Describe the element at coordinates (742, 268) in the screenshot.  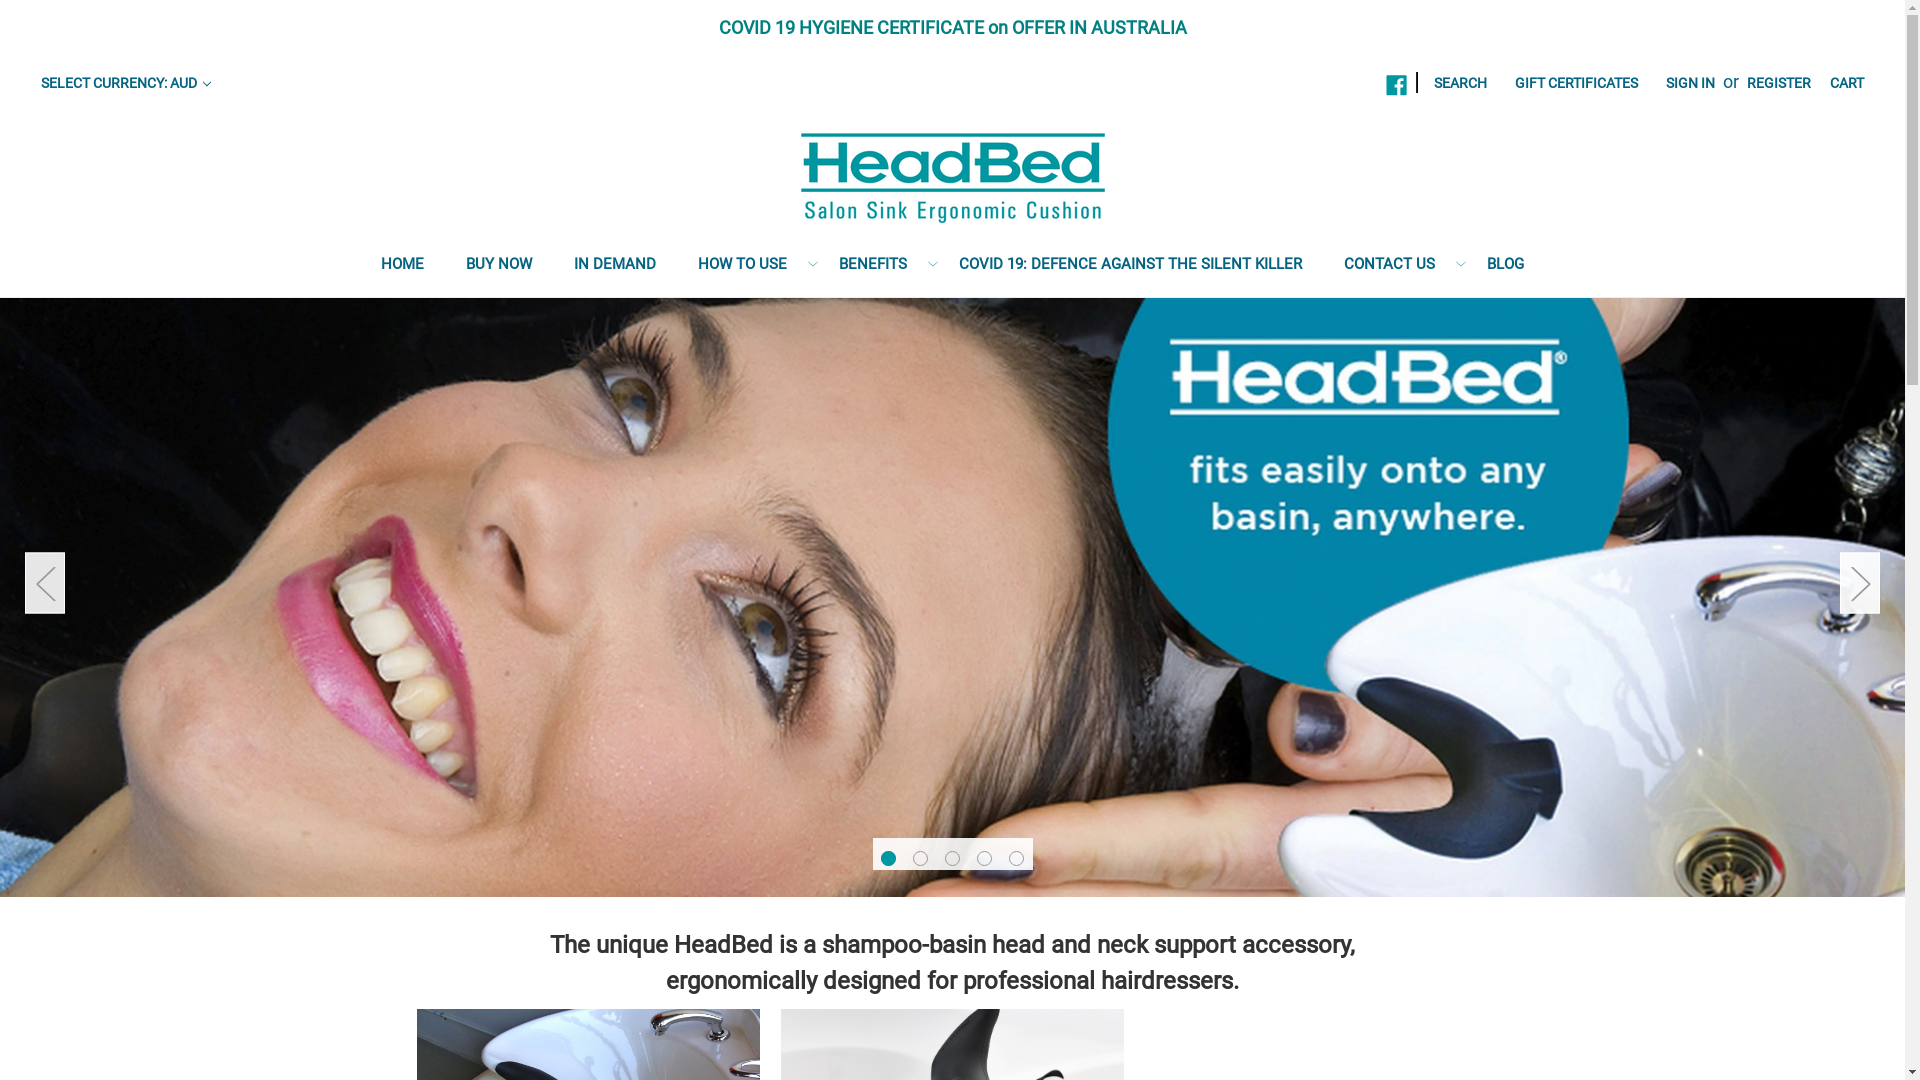
I see `HOW TO USE` at that location.